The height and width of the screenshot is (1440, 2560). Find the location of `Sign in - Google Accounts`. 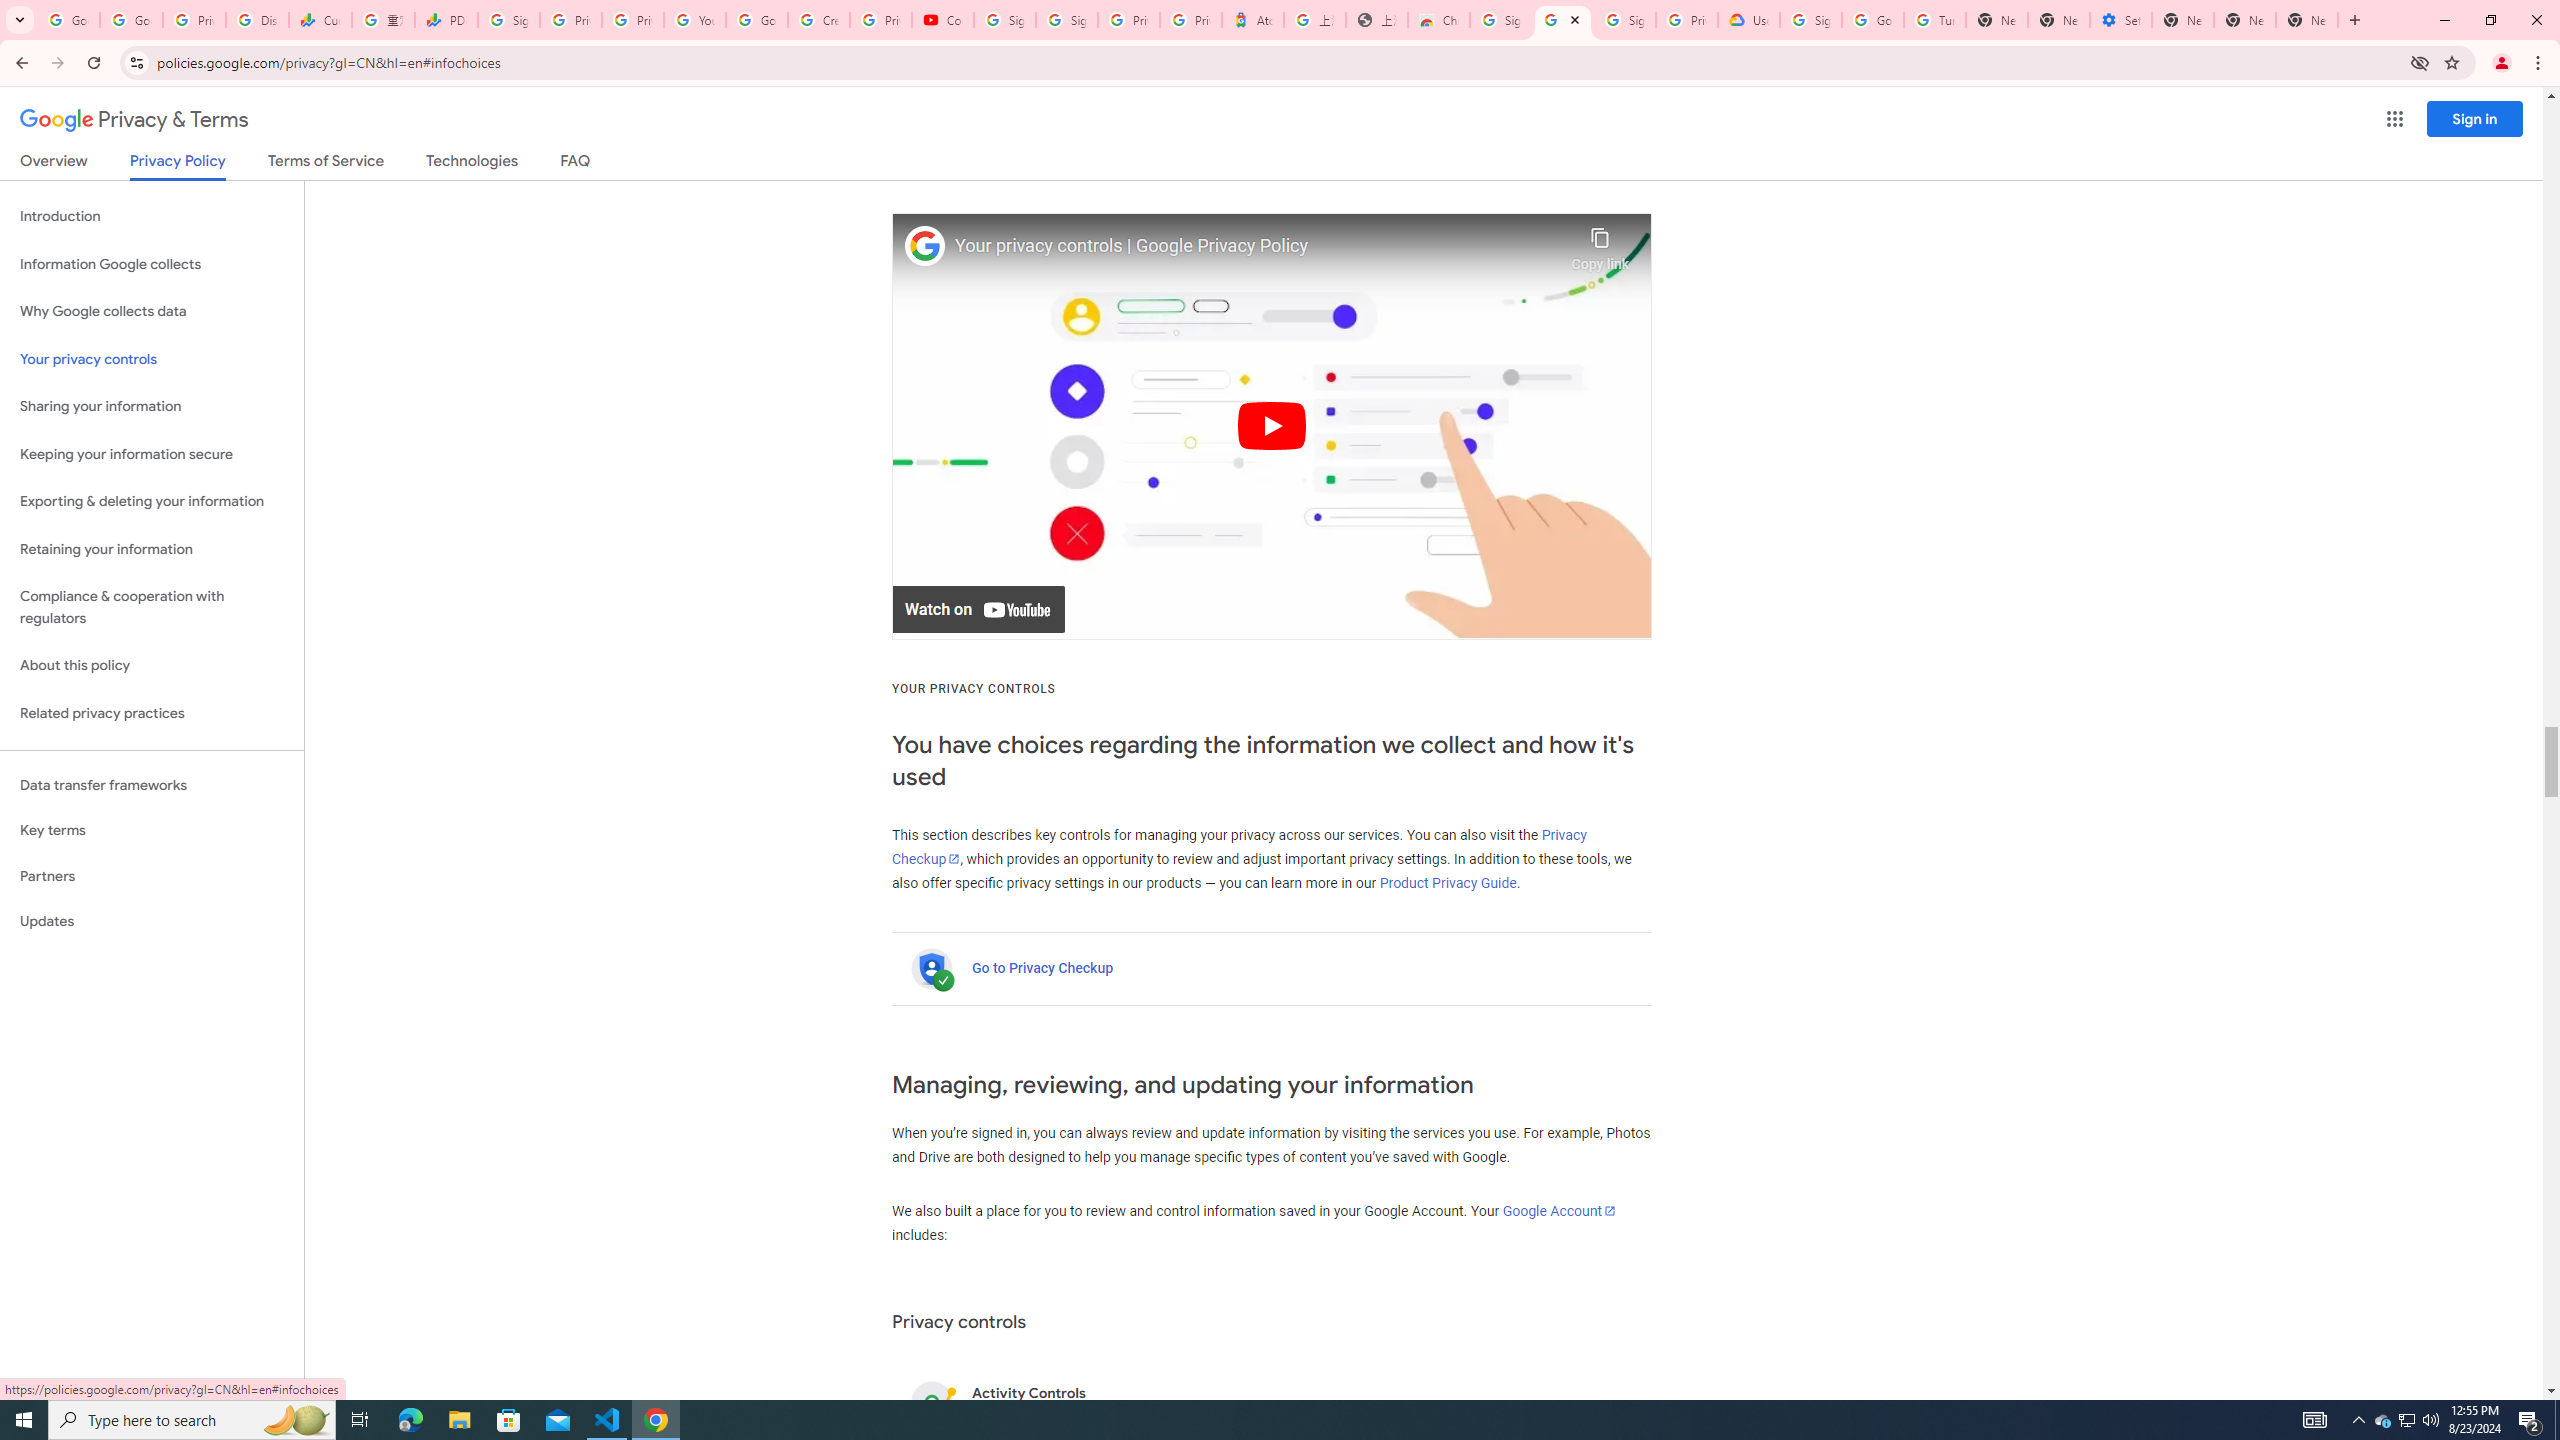

Sign in - Google Accounts is located at coordinates (1624, 20).